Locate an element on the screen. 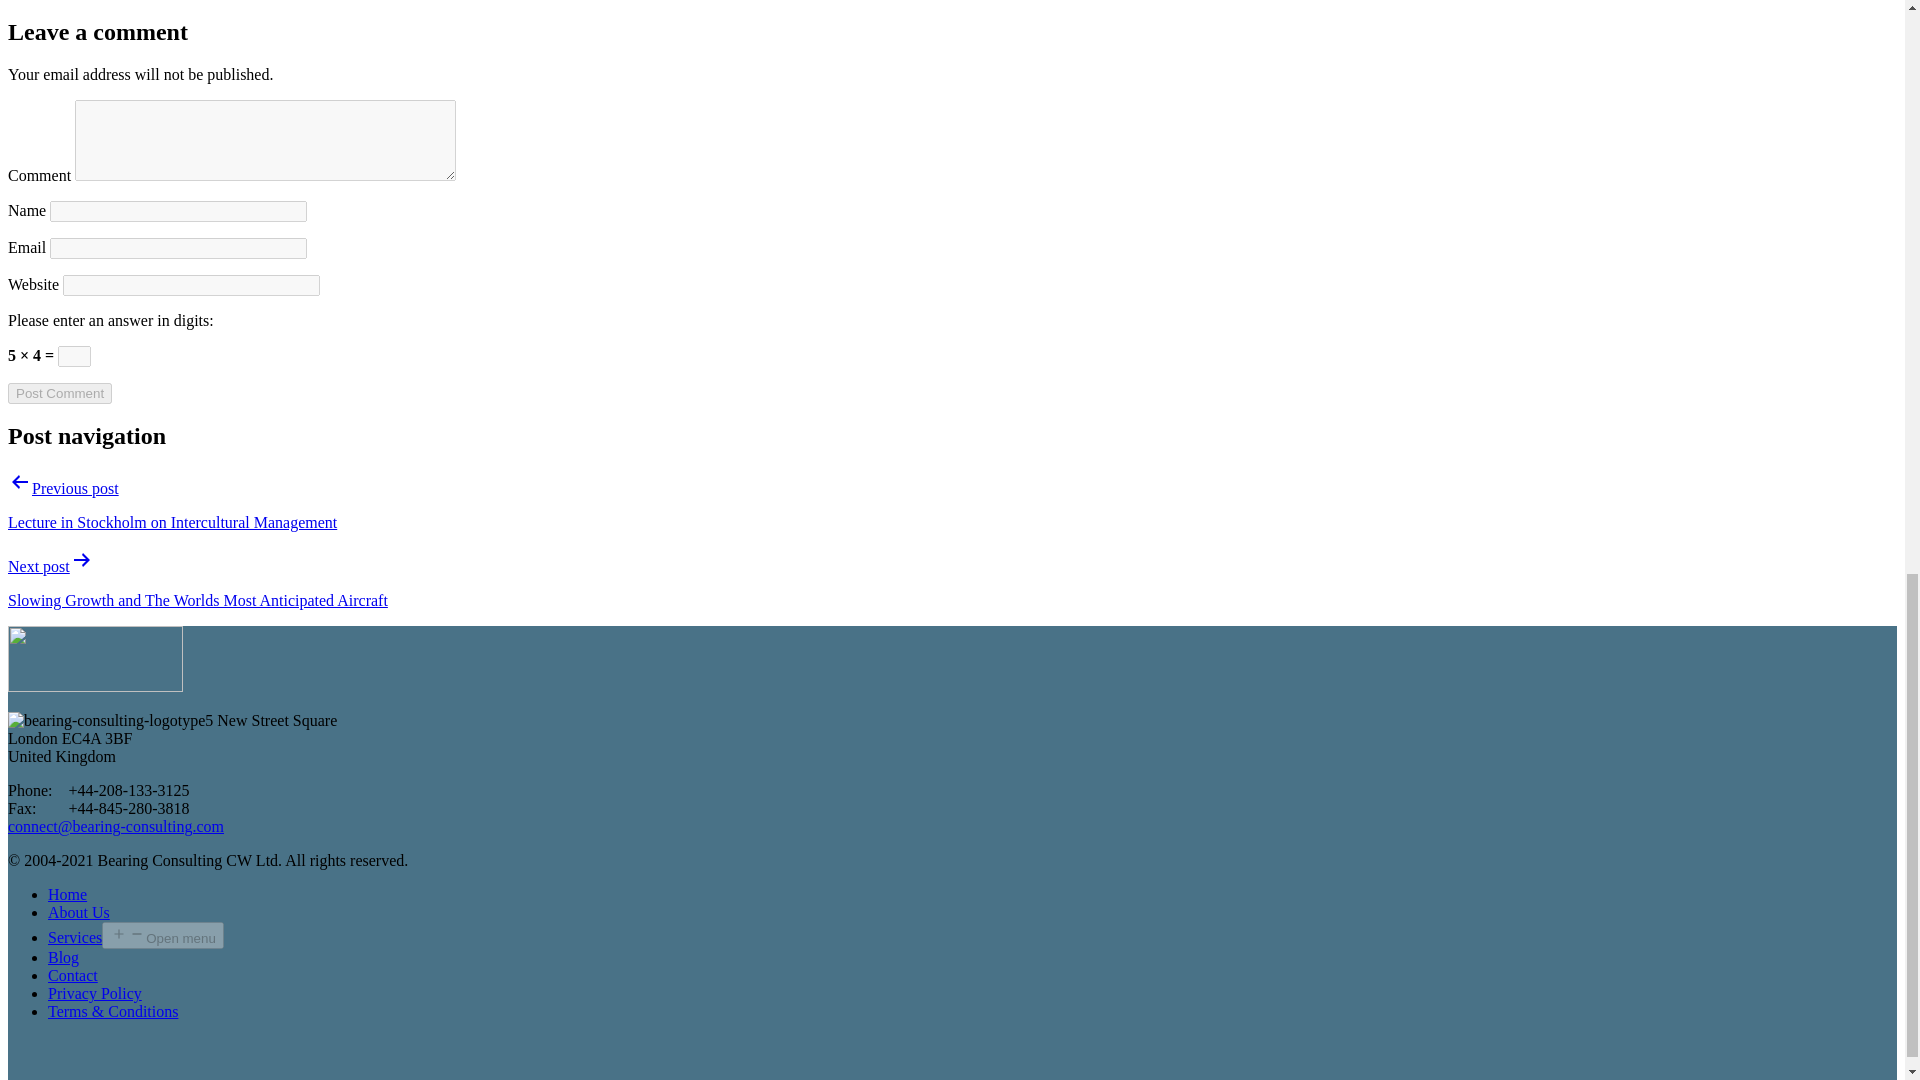  About Us is located at coordinates (78, 912).